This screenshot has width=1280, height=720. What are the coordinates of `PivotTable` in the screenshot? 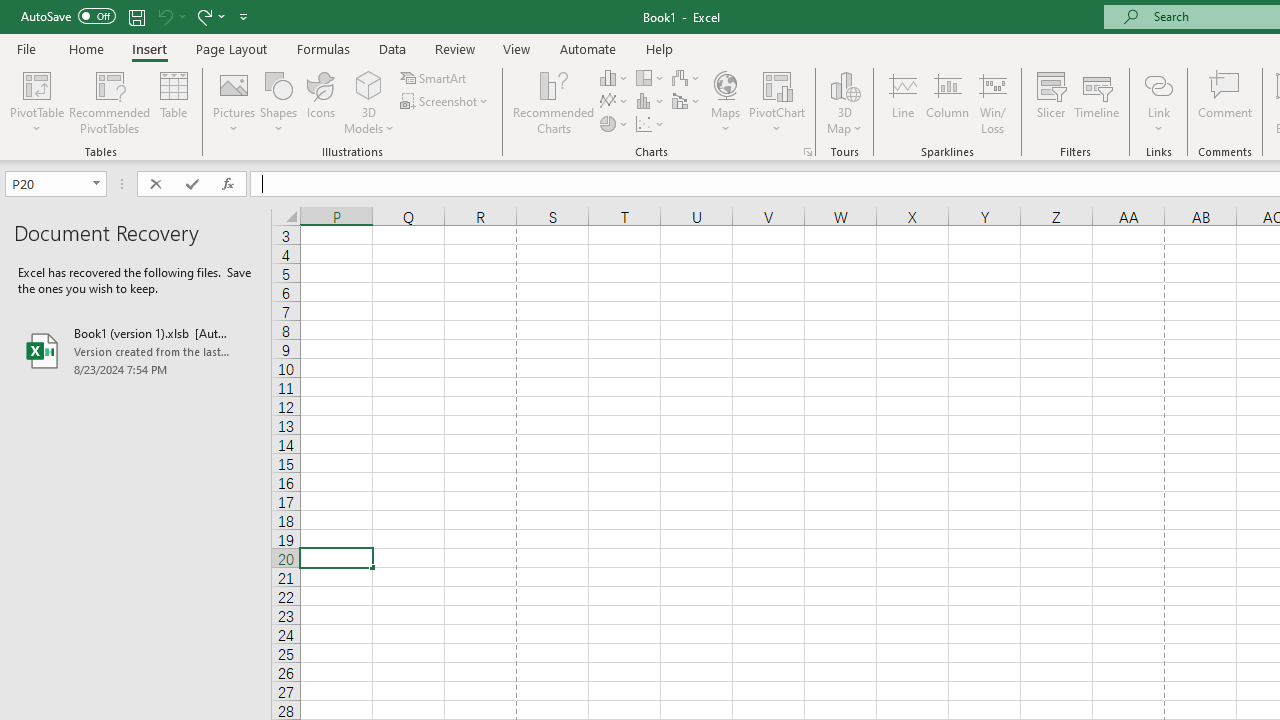 It's located at (36, 84).